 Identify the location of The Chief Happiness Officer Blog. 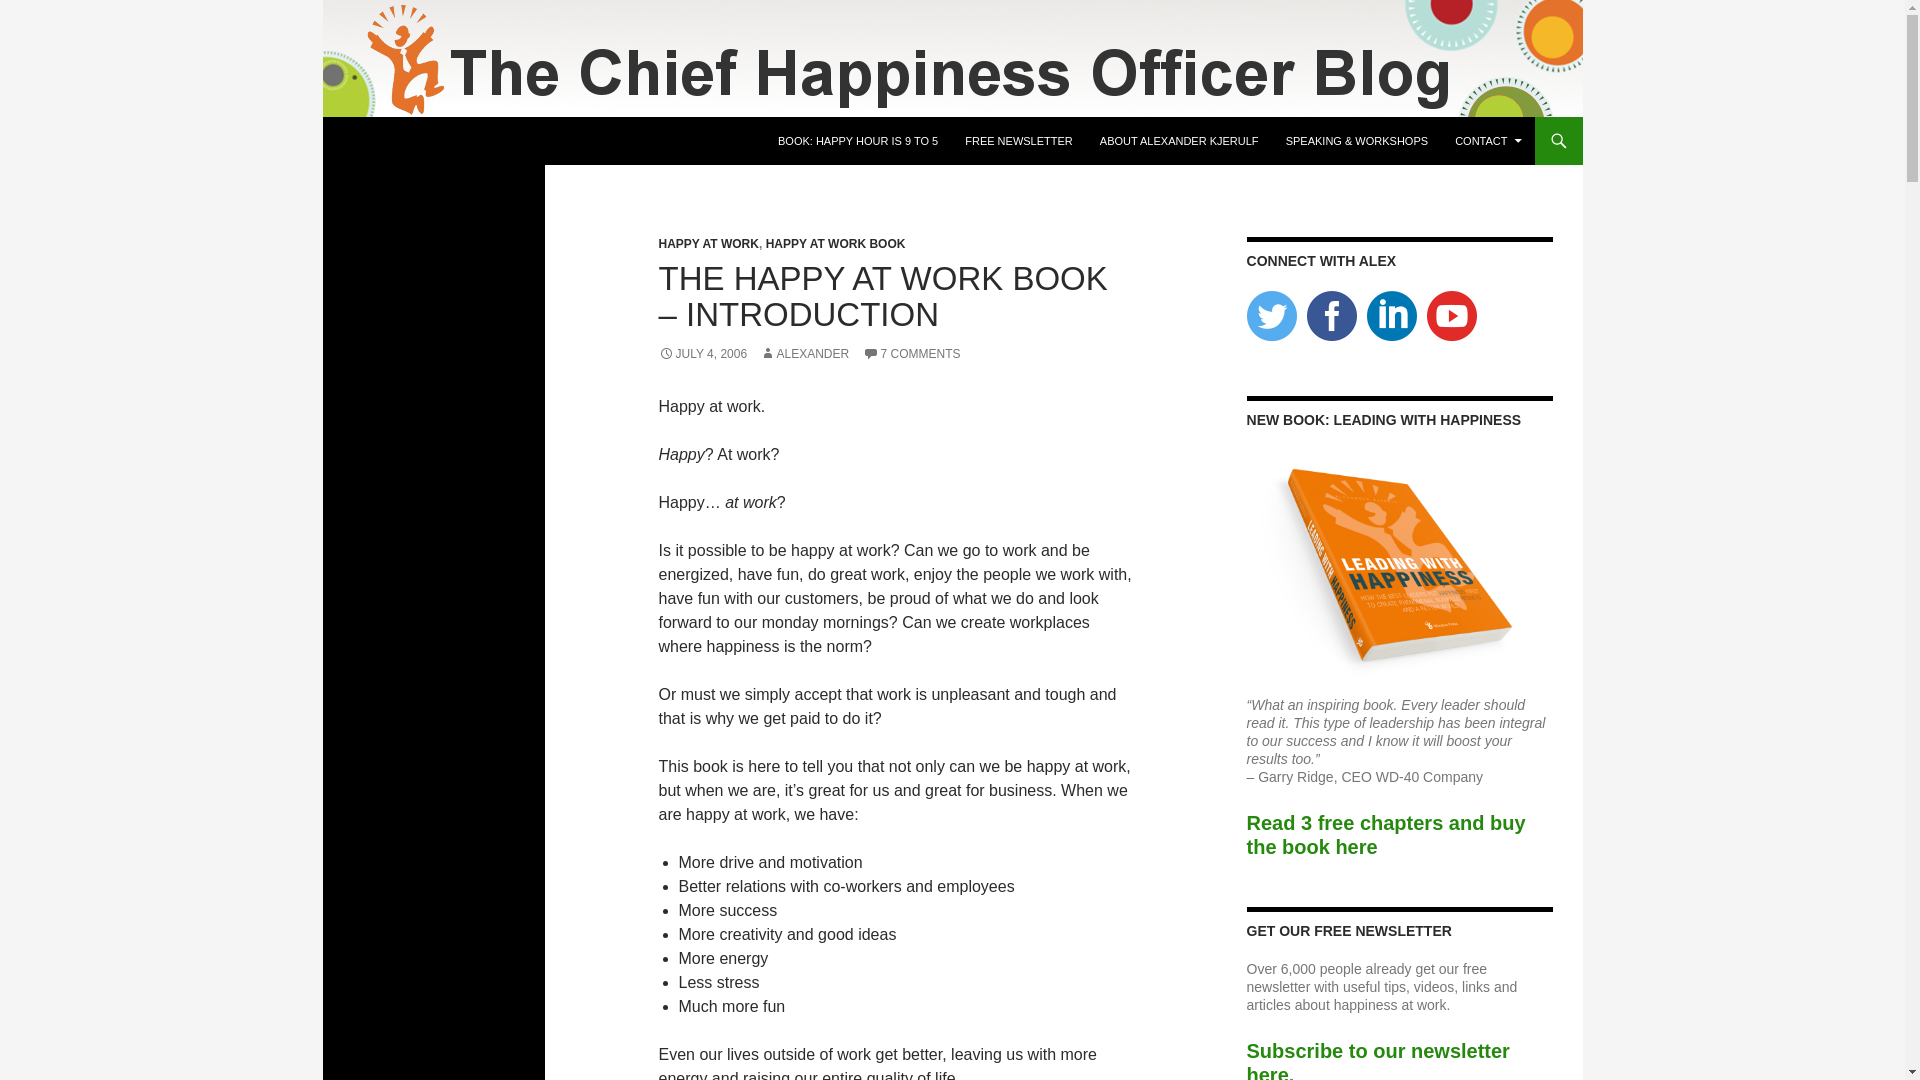
(494, 140).